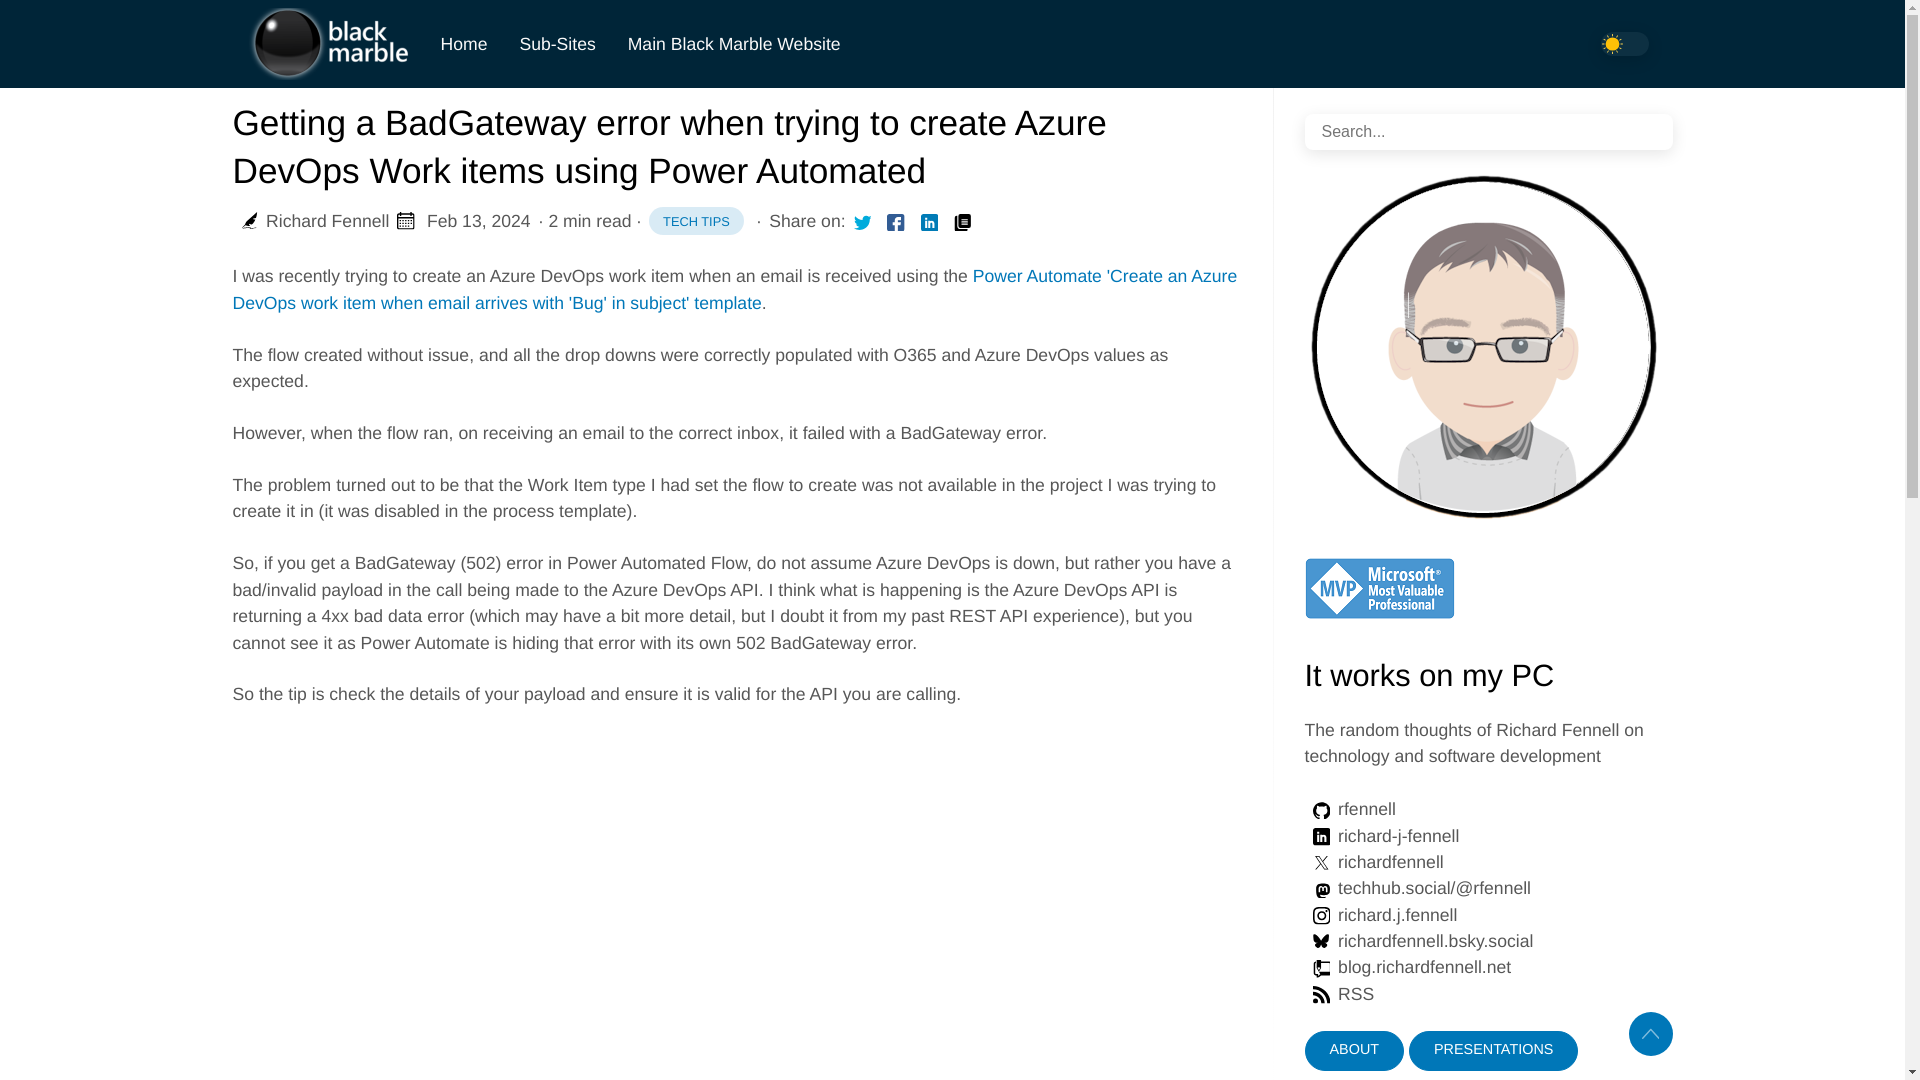 The width and height of the screenshot is (1920, 1080). Describe the element at coordinates (1320, 890) in the screenshot. I see `Black Marble` at that location.